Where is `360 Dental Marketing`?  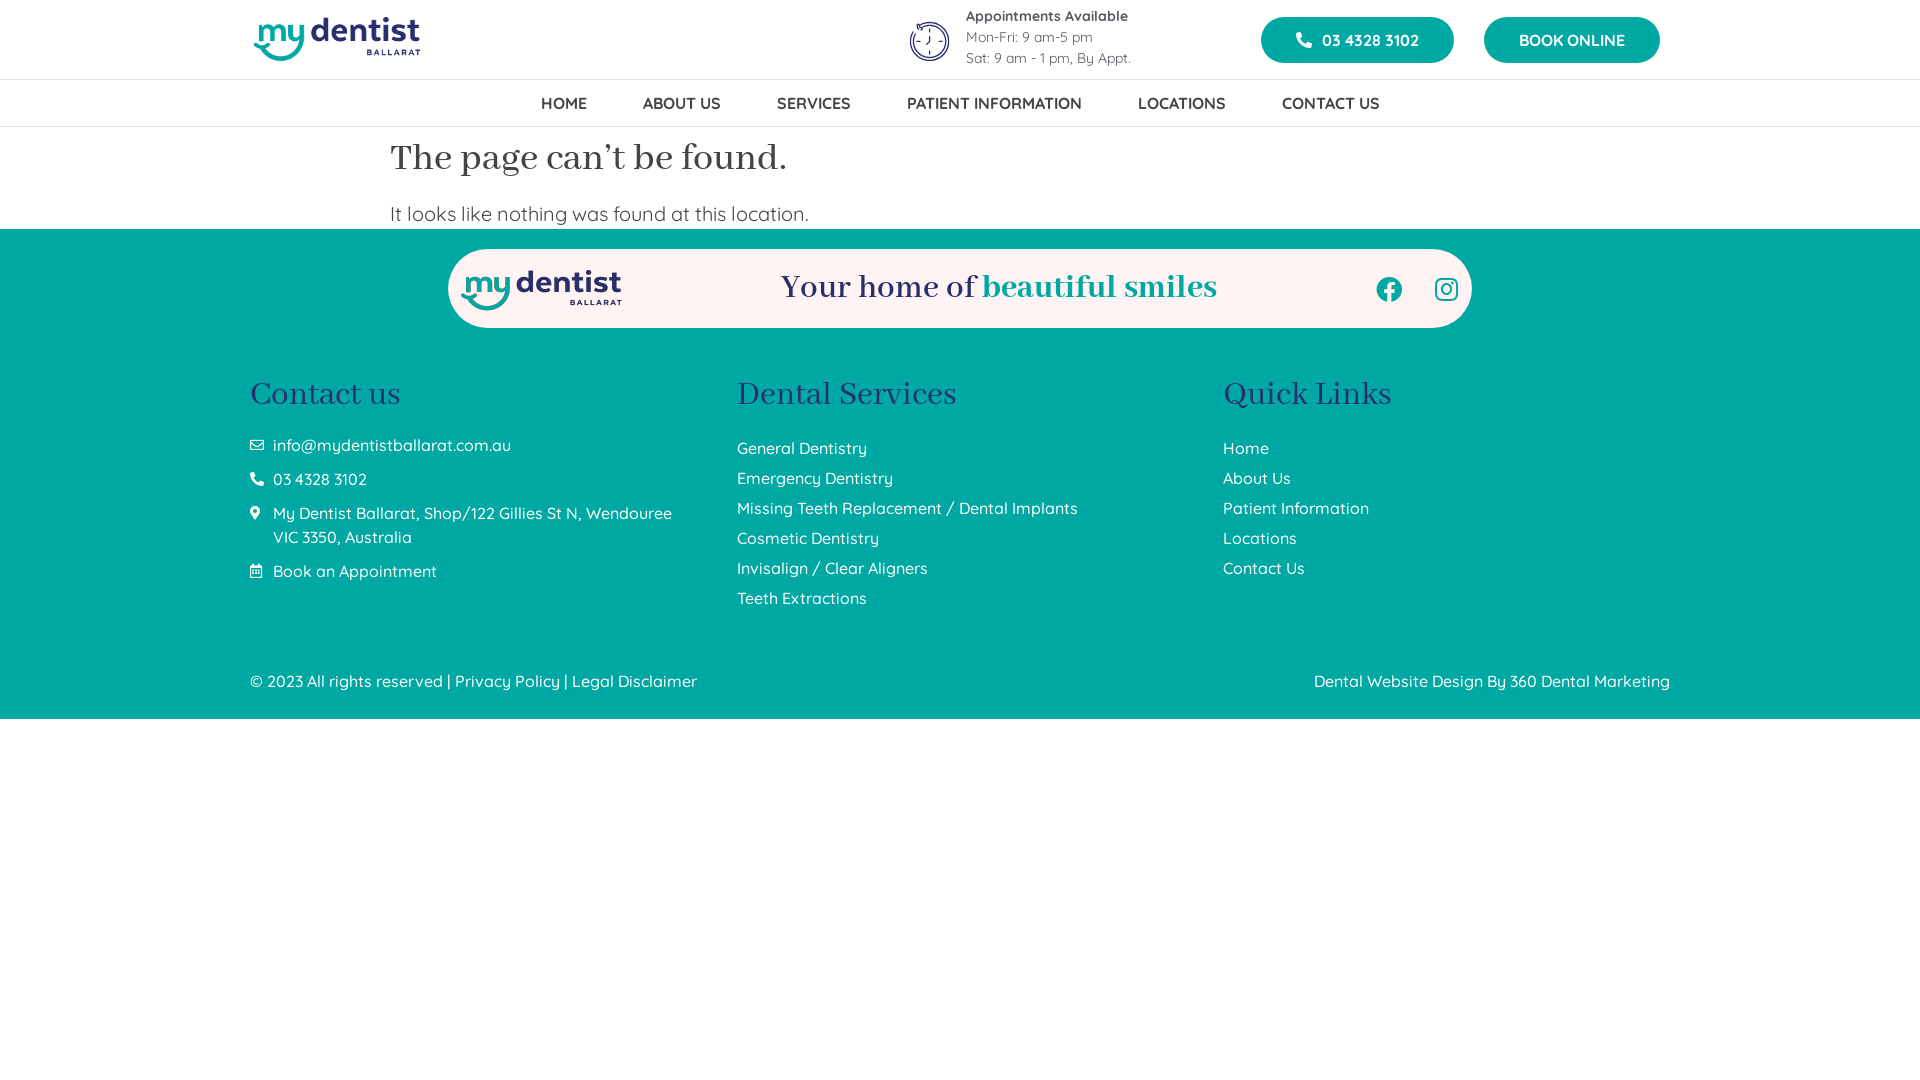 360 Dental Marketing is located at coordinates (1590, 681).